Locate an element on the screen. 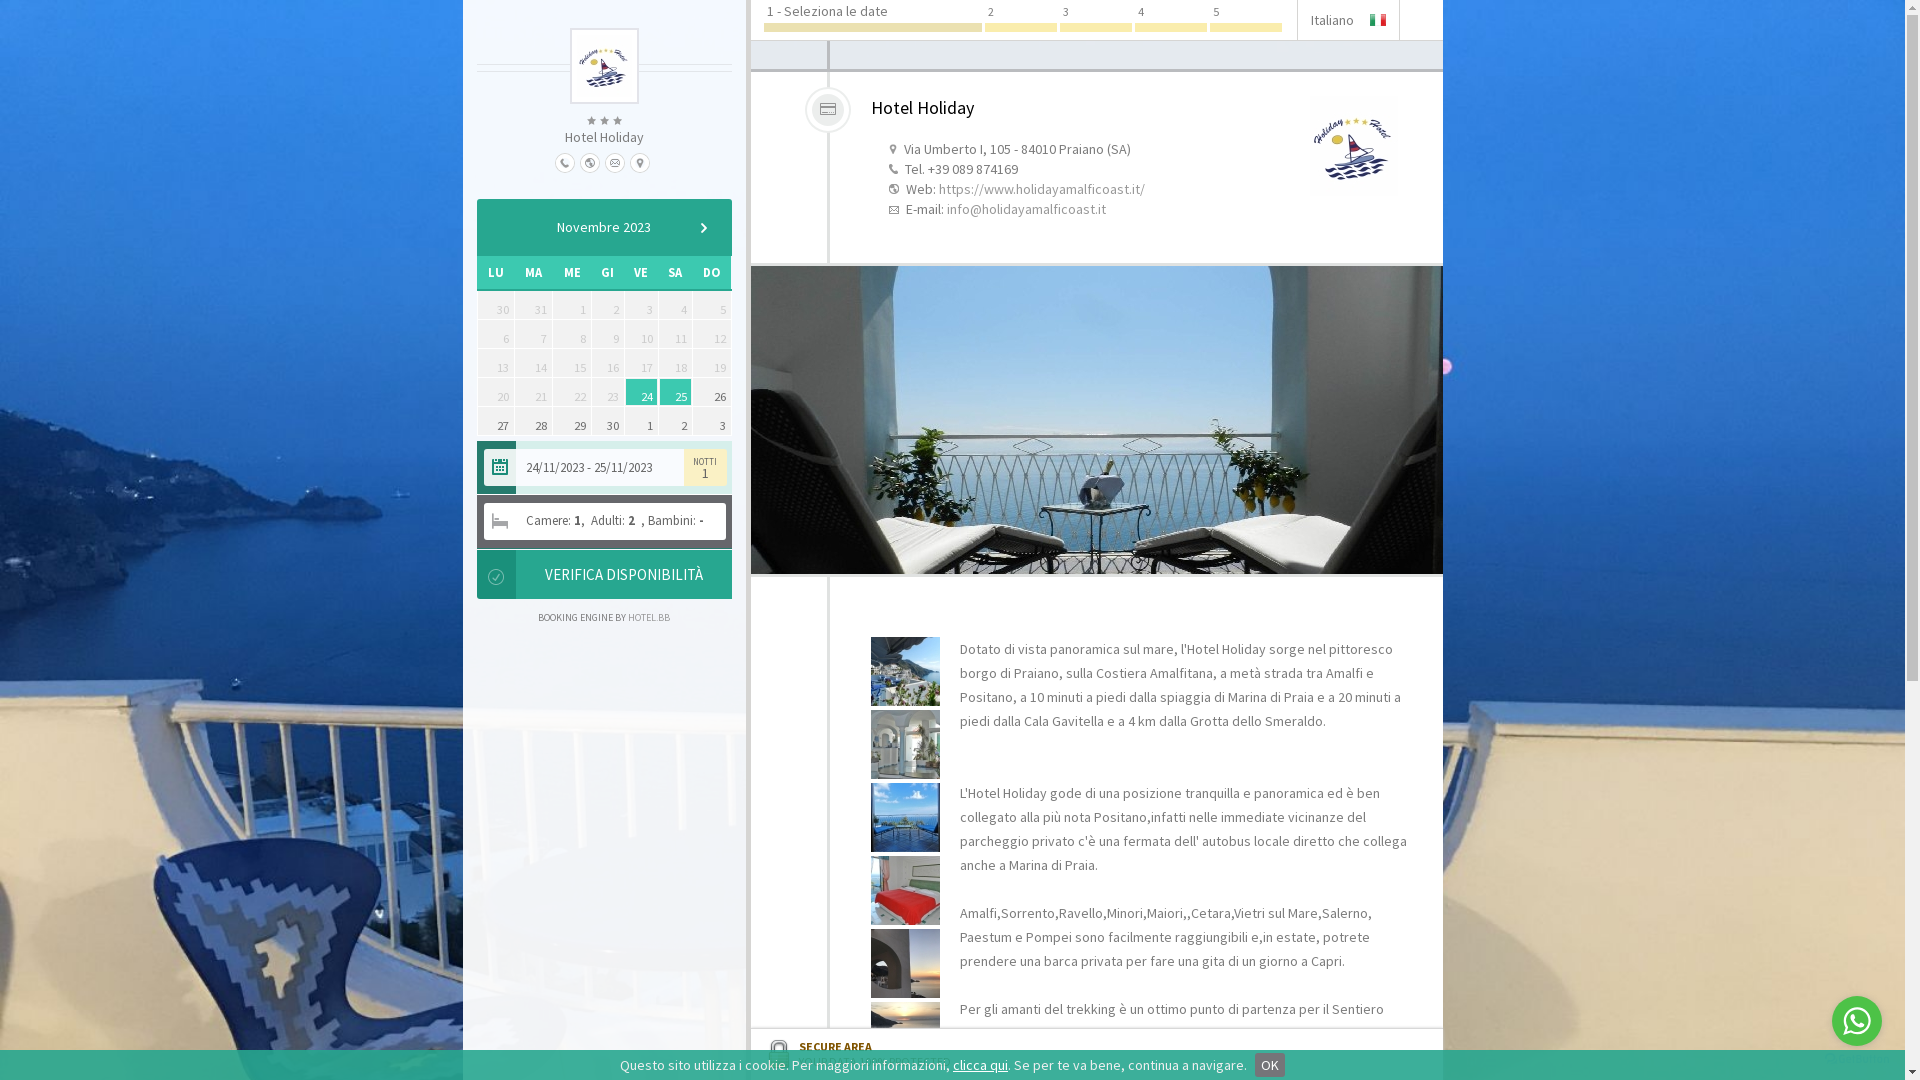 This screenshot has height=1080, width=1920. OK is located at coordinates (1270, 1065).